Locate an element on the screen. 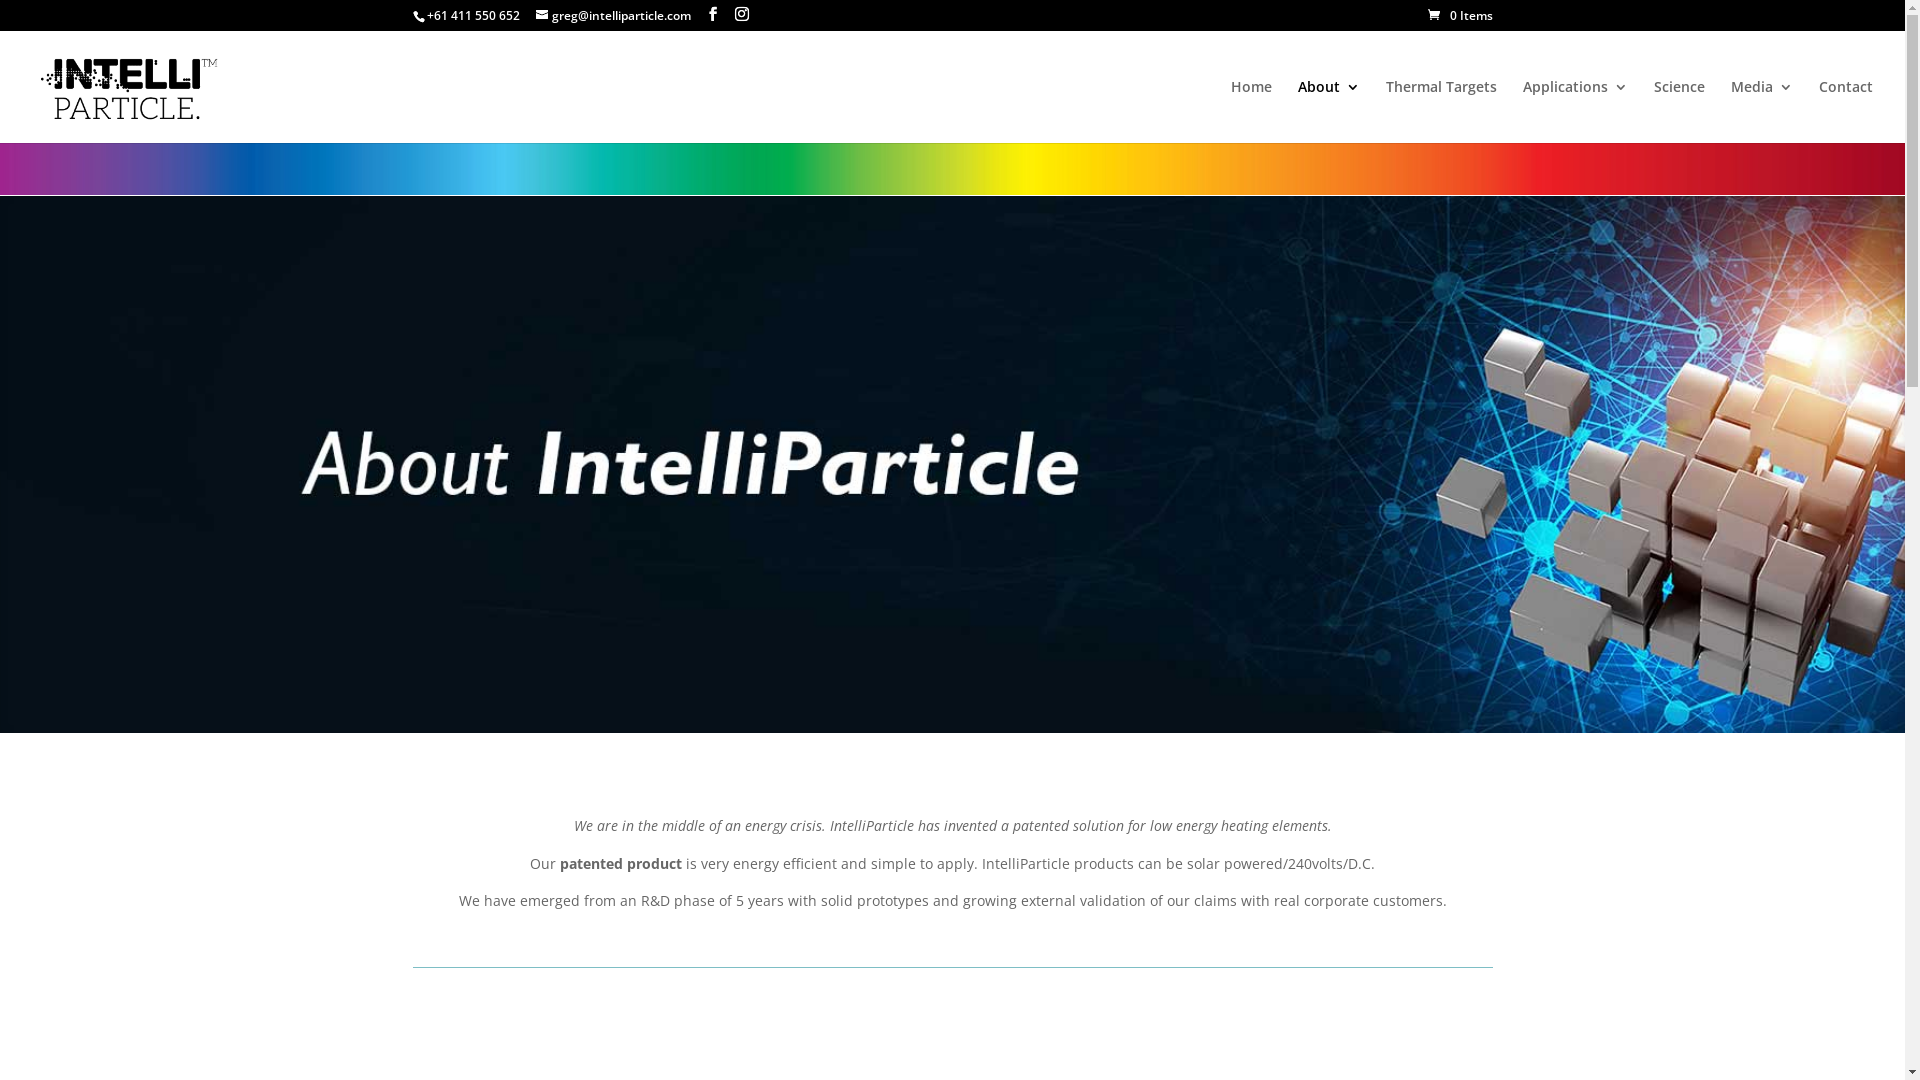  greg@intelliparticle.com is located at coordinates (614, 16).